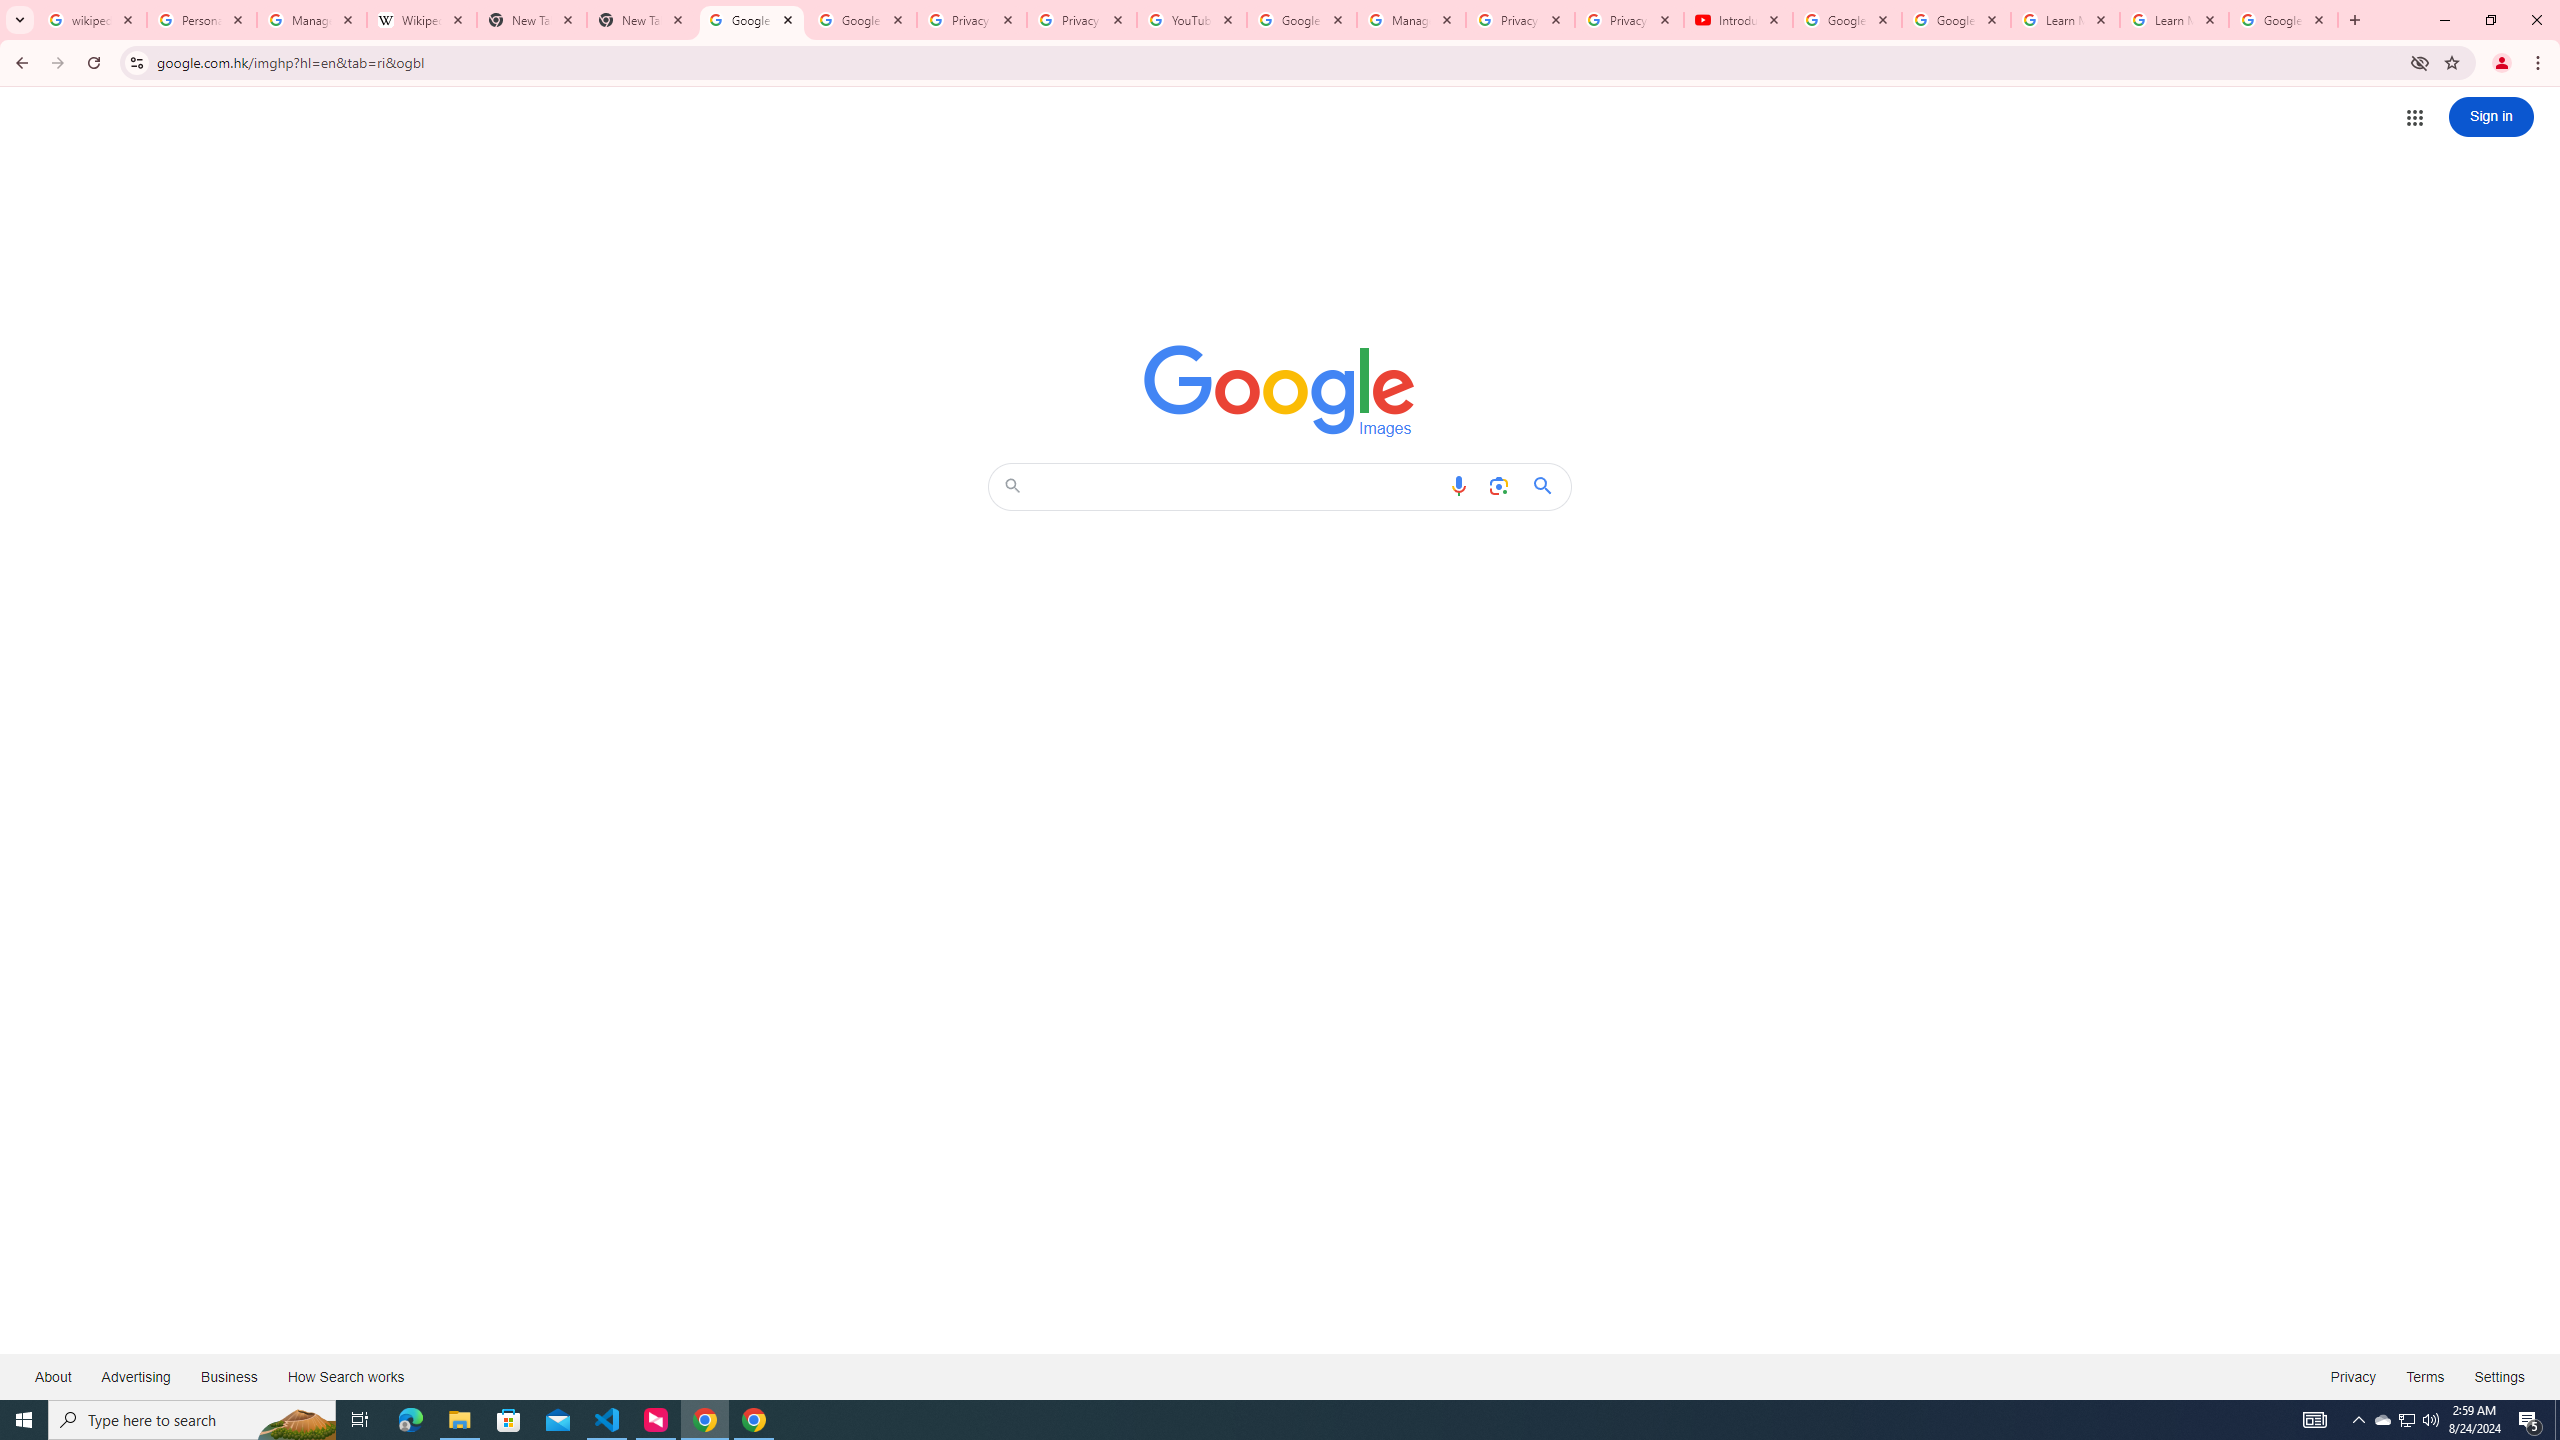  What do you see at coordinates (1458, 486) in the screenshot?
I see `Search by voice` at bounding box center [1458, 486].